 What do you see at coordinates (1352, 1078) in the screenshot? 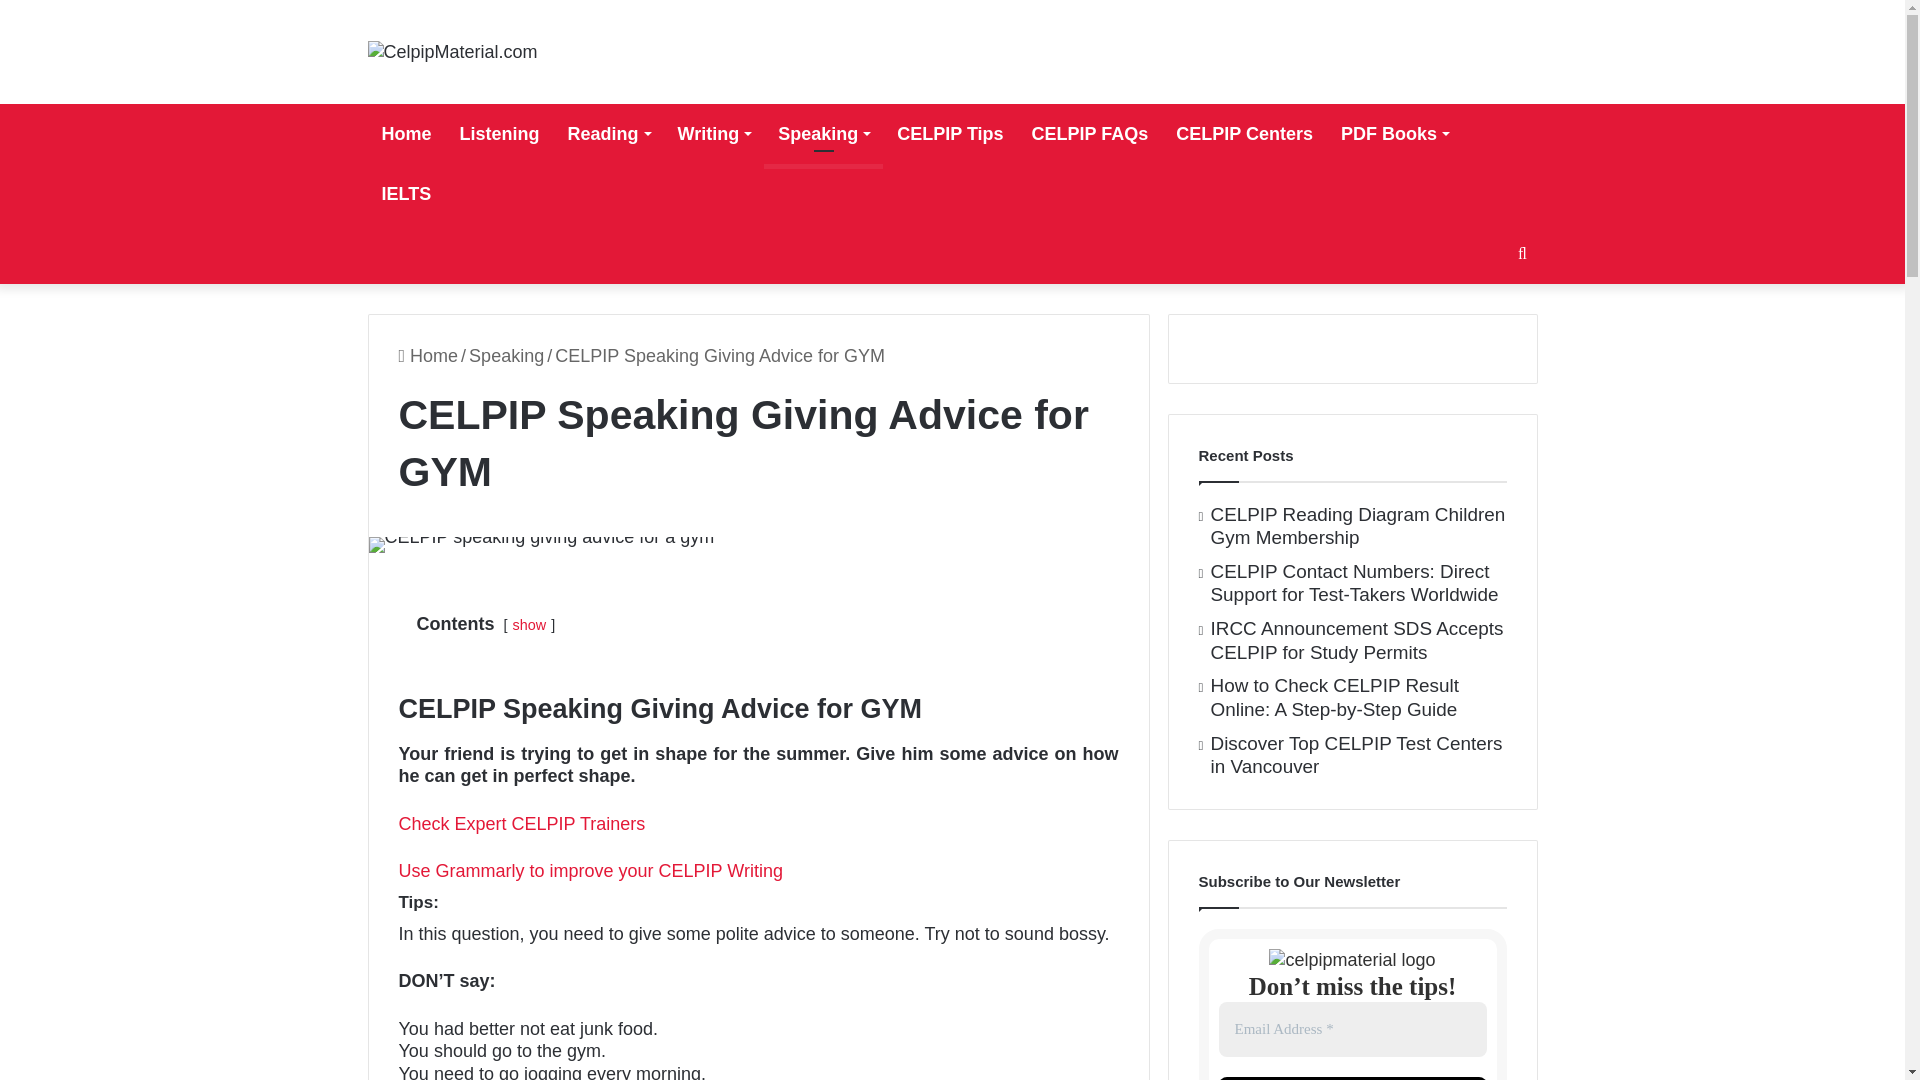
I see `JOIN THE NEWSLETTER` at bounding box center [1352, 1078].